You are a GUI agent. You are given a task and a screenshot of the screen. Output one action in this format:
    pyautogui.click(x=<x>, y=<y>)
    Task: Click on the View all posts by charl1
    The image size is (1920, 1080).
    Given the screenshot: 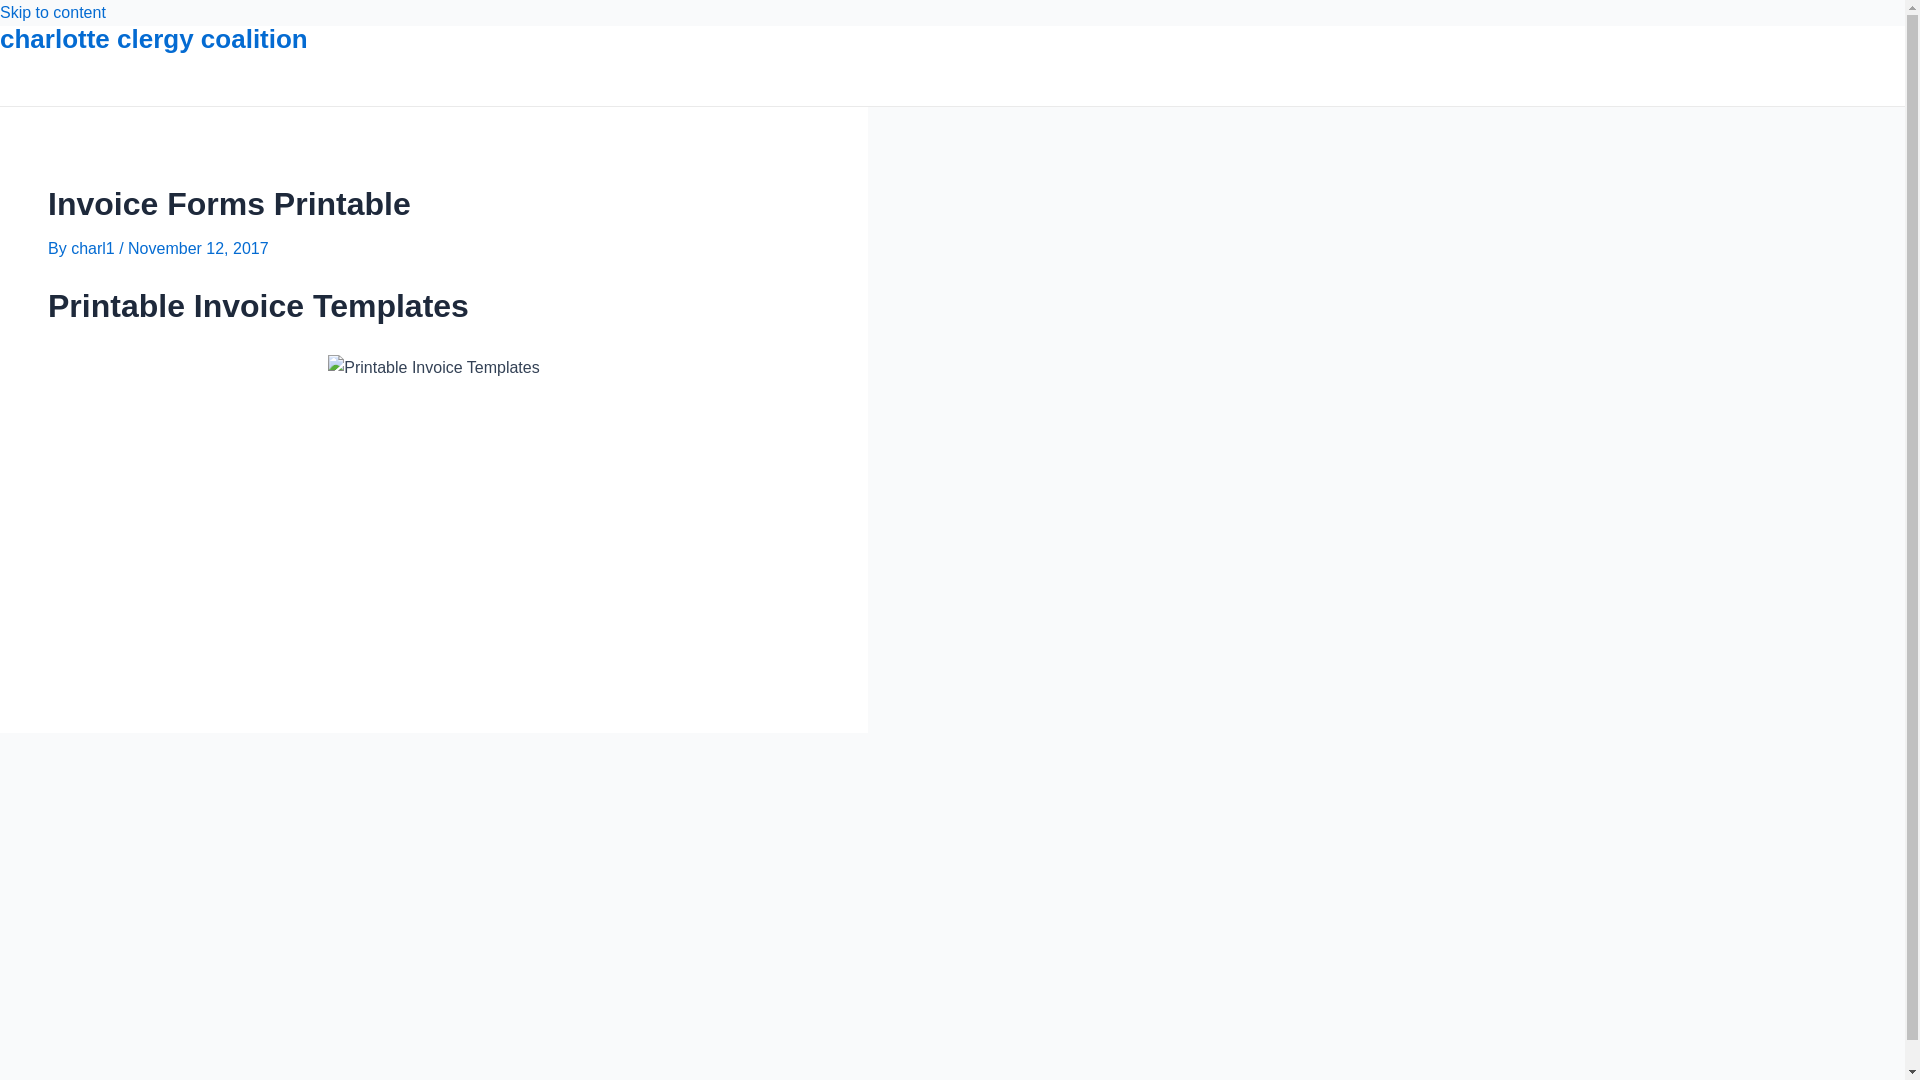 What is the action you would take?
    pyautogui.click(x=95, y=248)
    